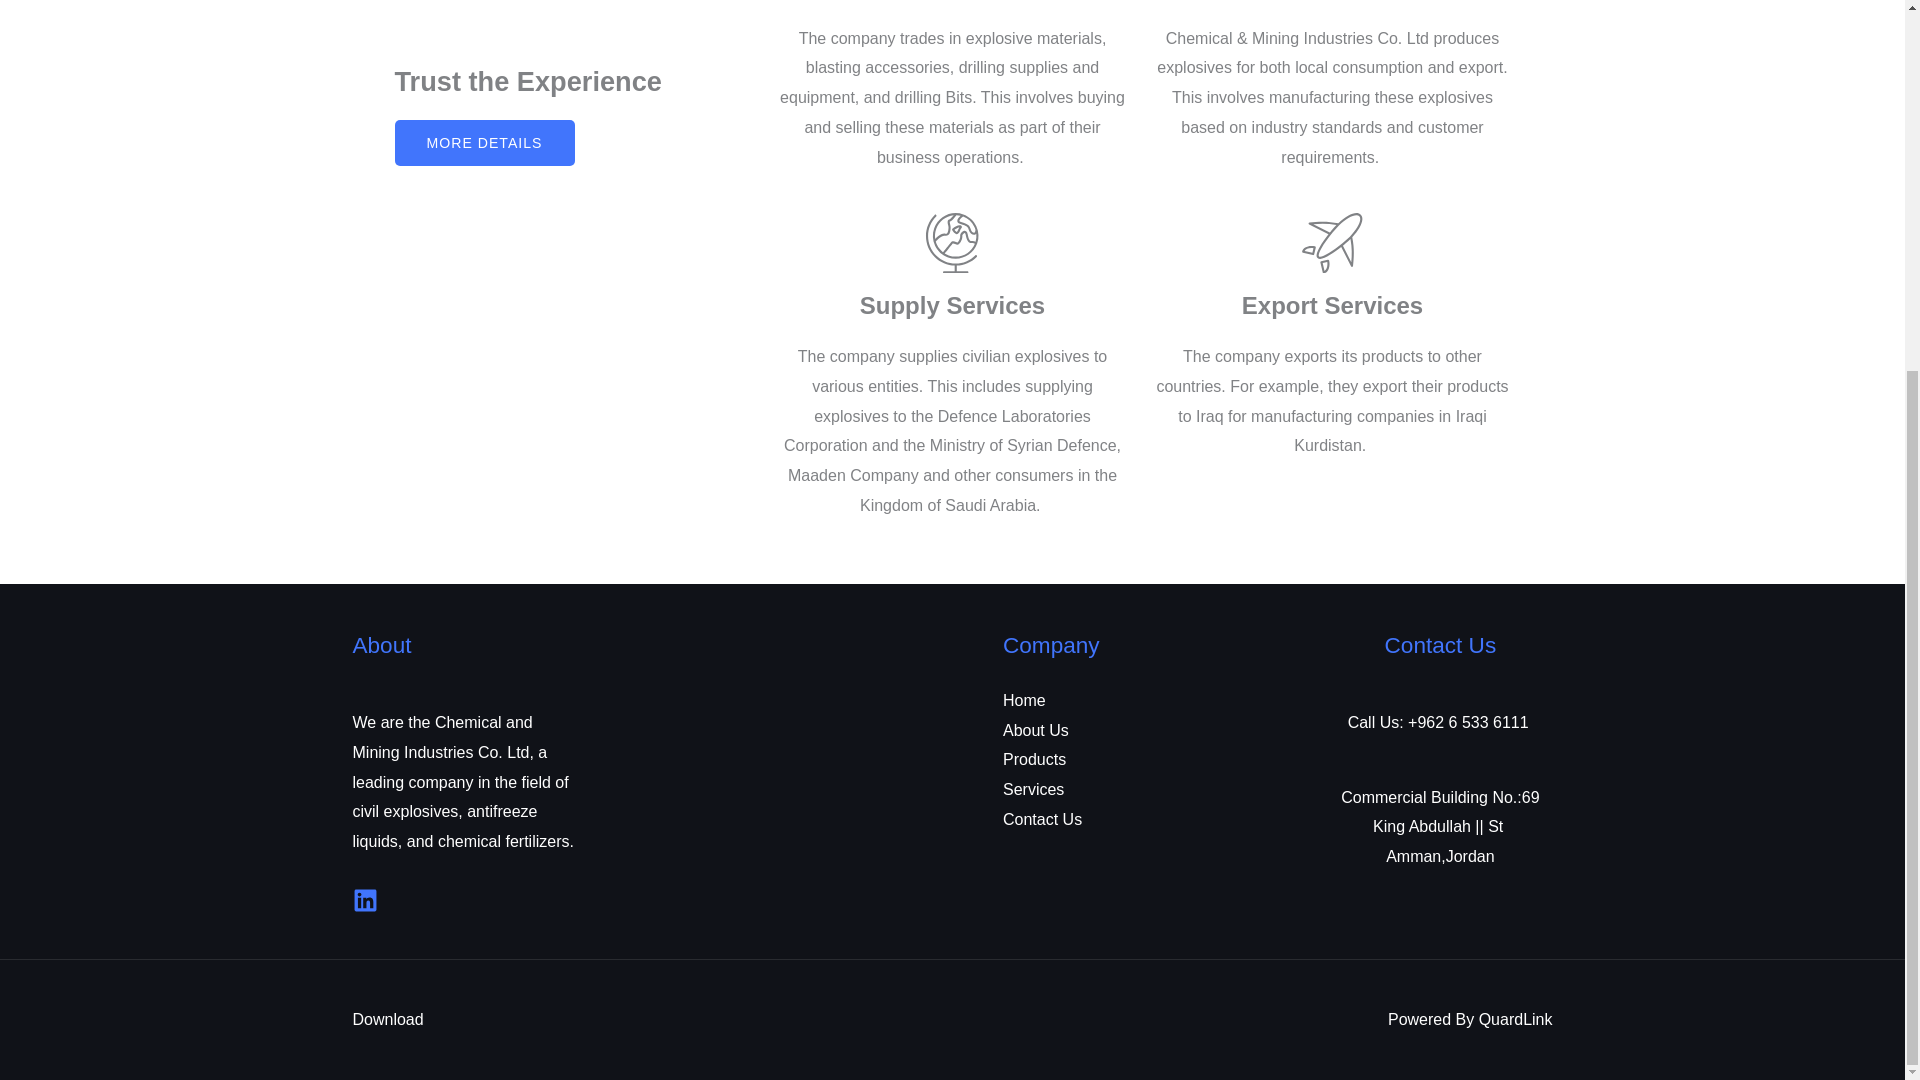 This screenshot has width=1920, height=1080. Describe the element at coordinates (1032, 789) in the screenshot. I see `Services` at that location.